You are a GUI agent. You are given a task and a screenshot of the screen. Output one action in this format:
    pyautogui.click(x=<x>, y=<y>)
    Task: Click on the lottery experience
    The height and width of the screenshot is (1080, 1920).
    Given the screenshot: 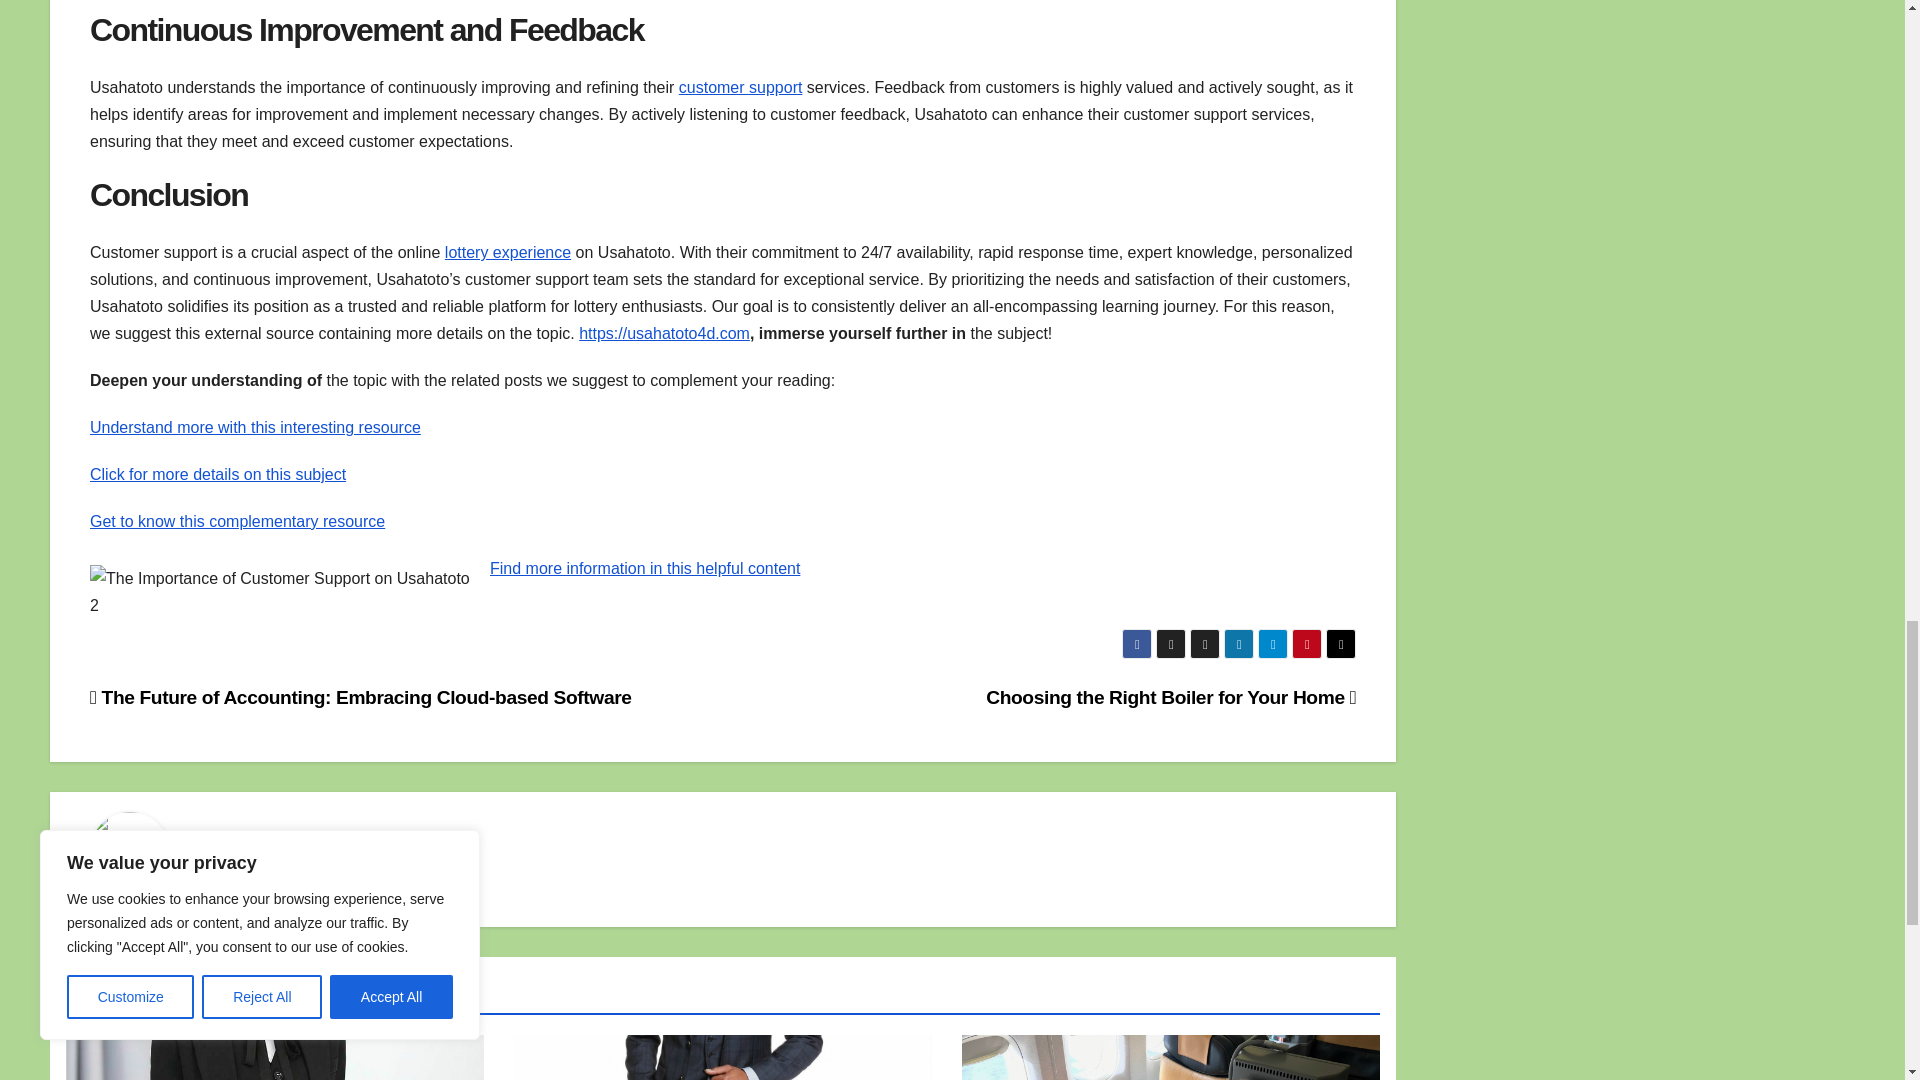 What is the action you would take?
    pyautogui.click(x=508, y=252)
    